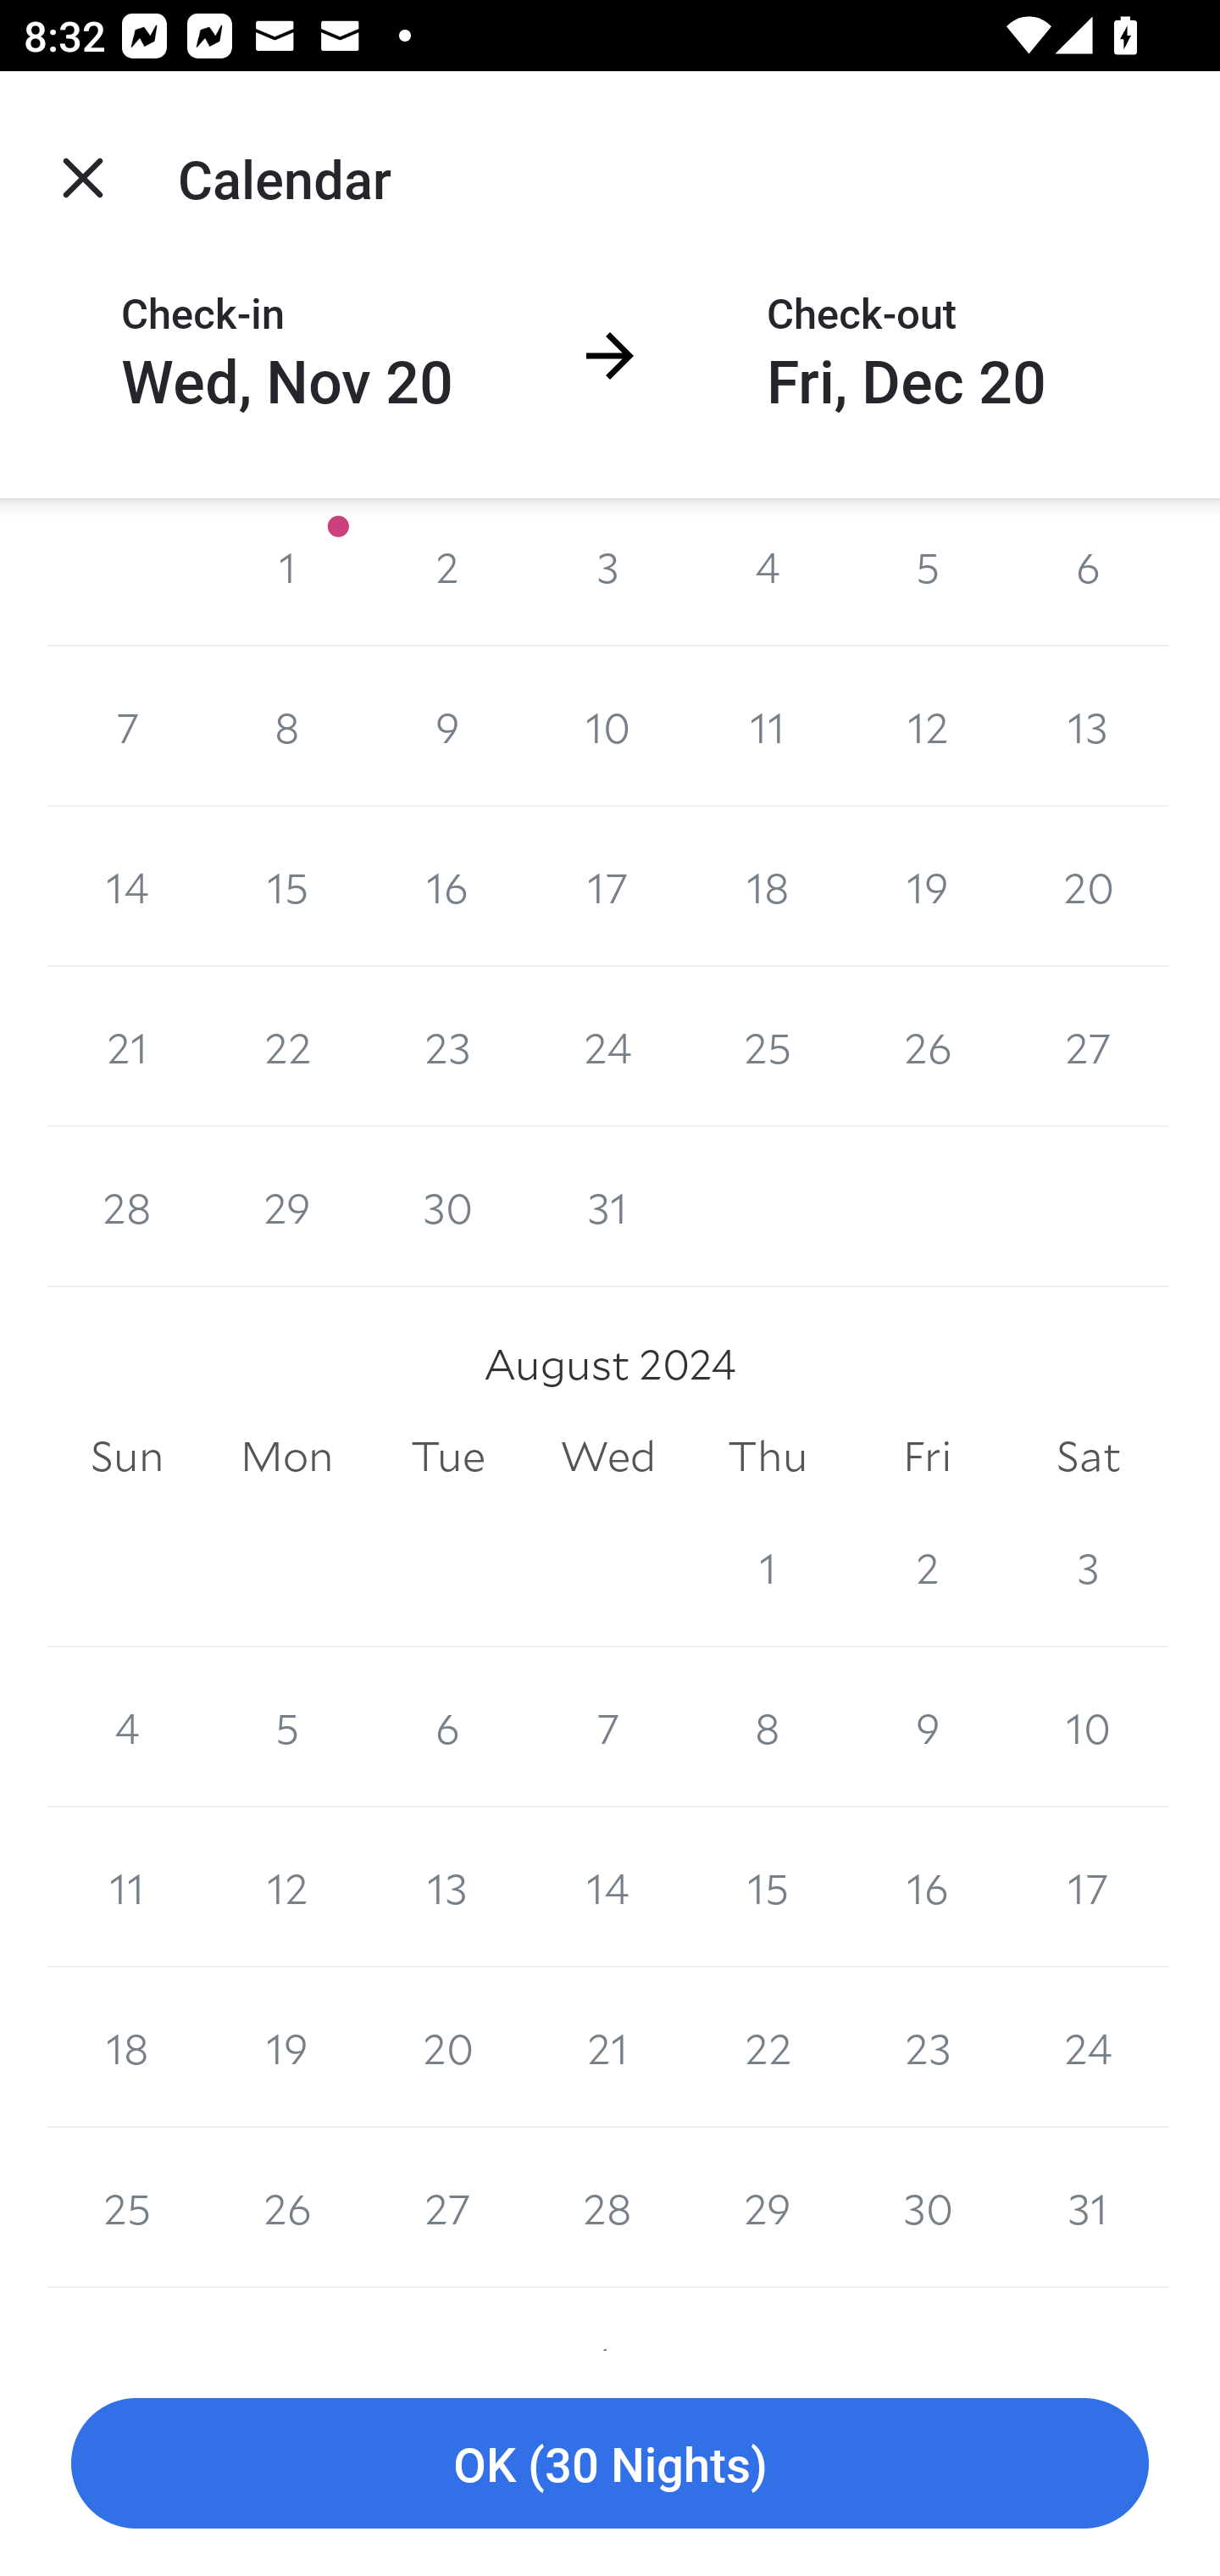  What do you see at coordinates (286, 726) in the screenshot?
I see `8 8 July 2024` at bounding box center [286, 726].